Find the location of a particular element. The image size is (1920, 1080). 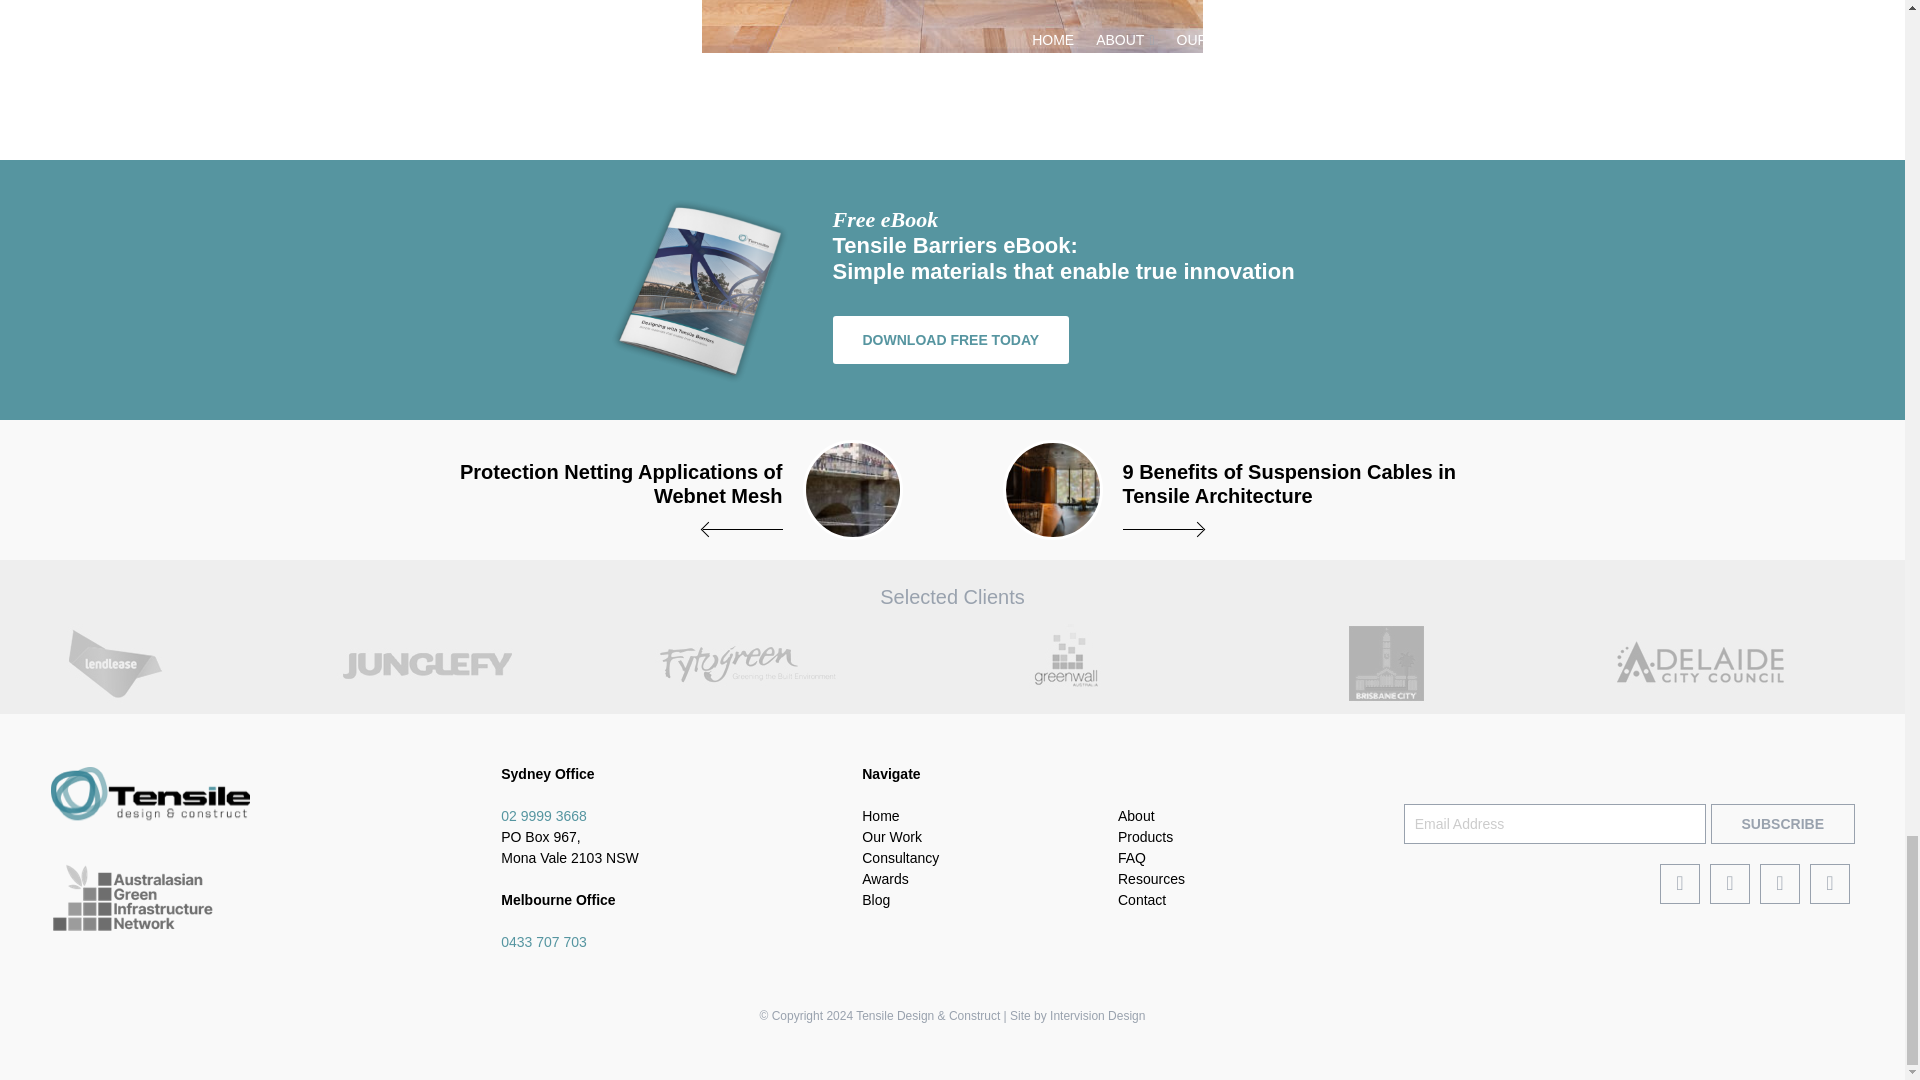

Intervision Design is located at coordinates (1097, 1015).